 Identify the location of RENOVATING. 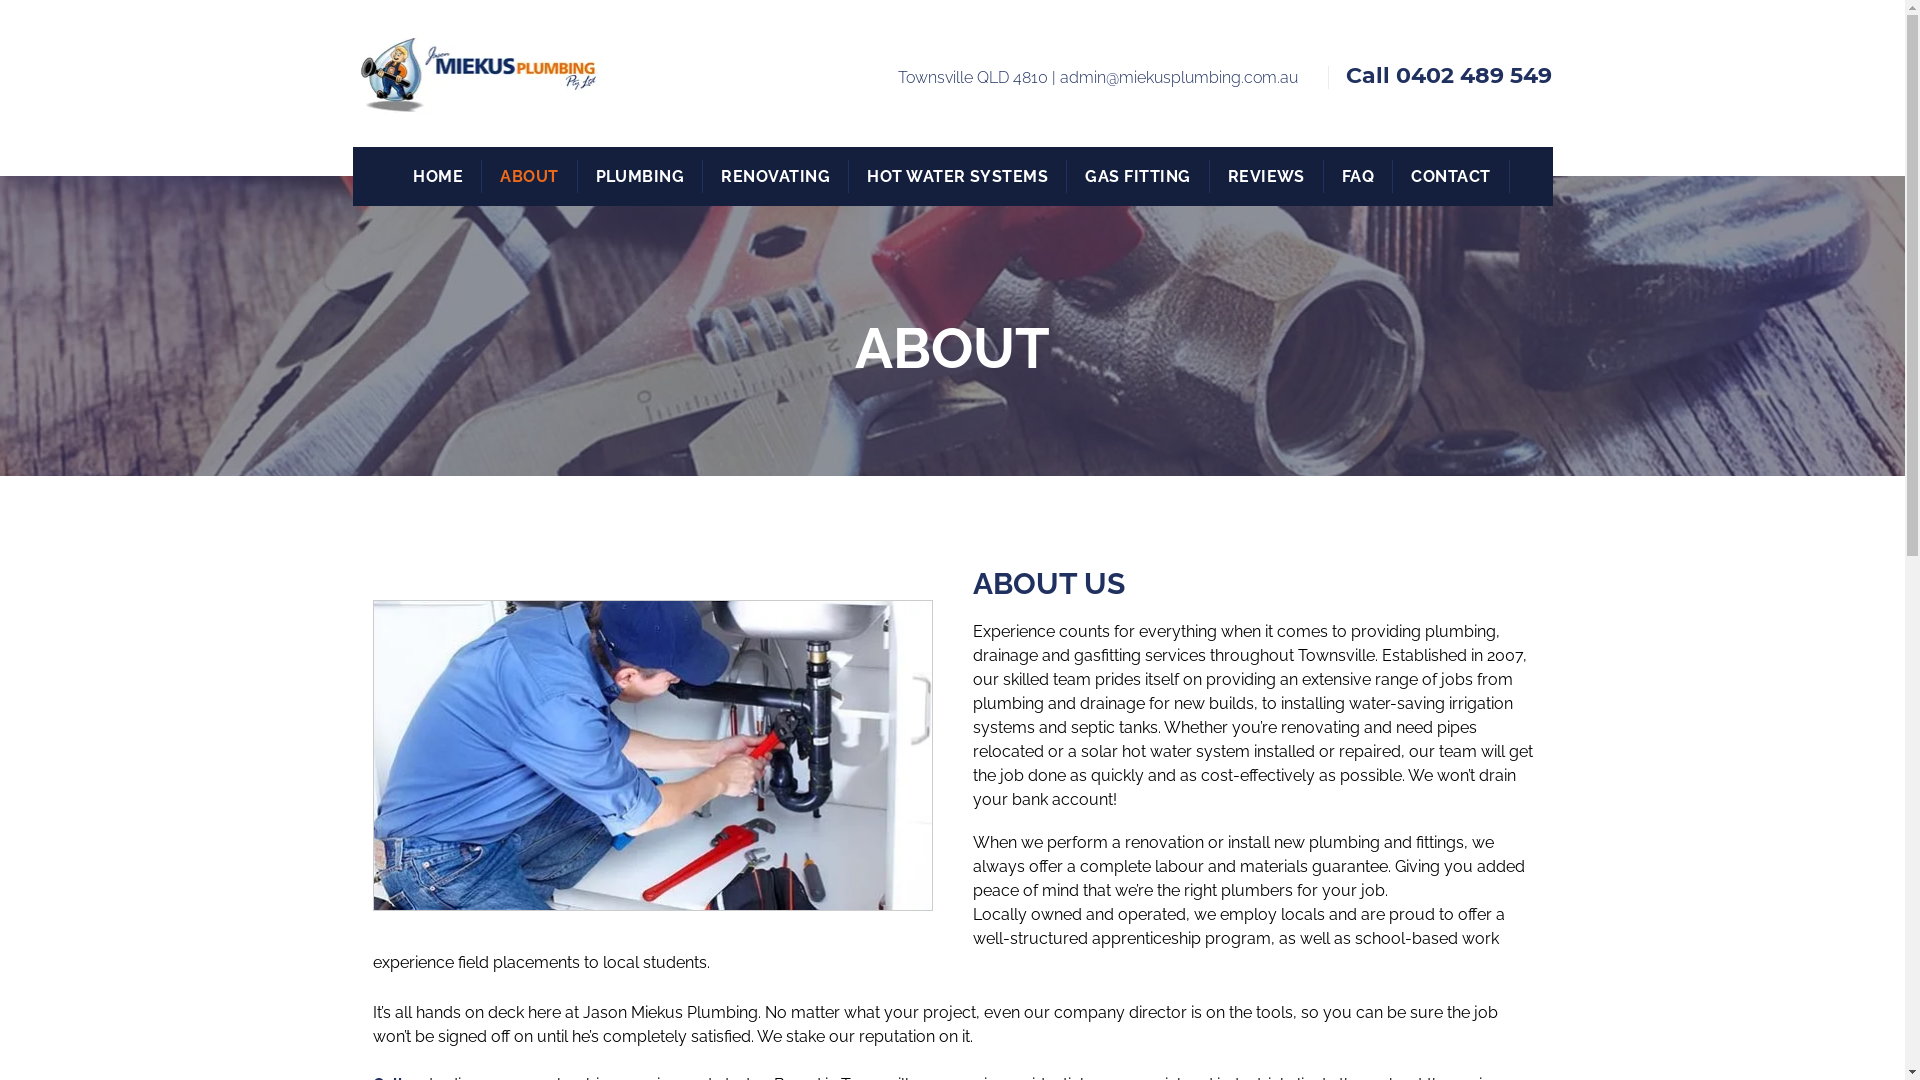
(776, 176).